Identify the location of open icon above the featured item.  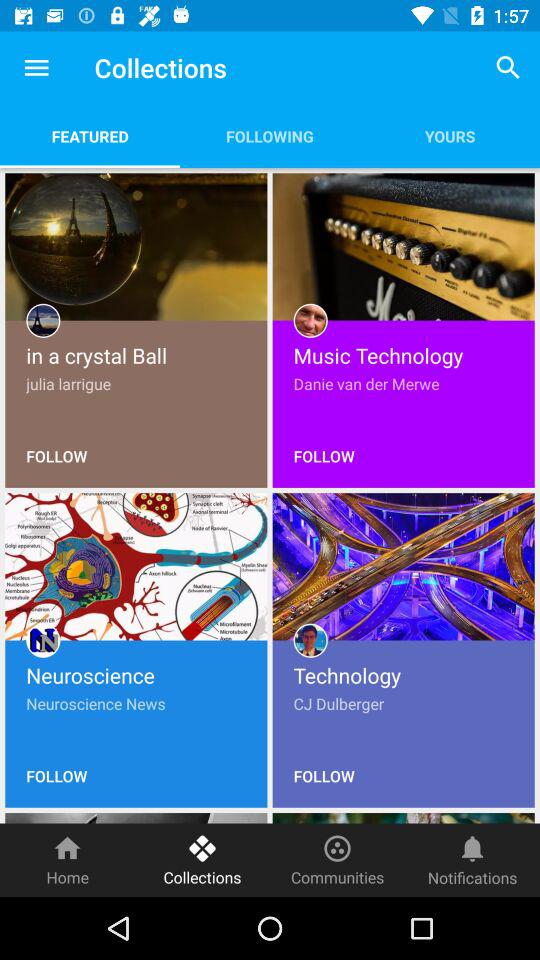
(36, 68).